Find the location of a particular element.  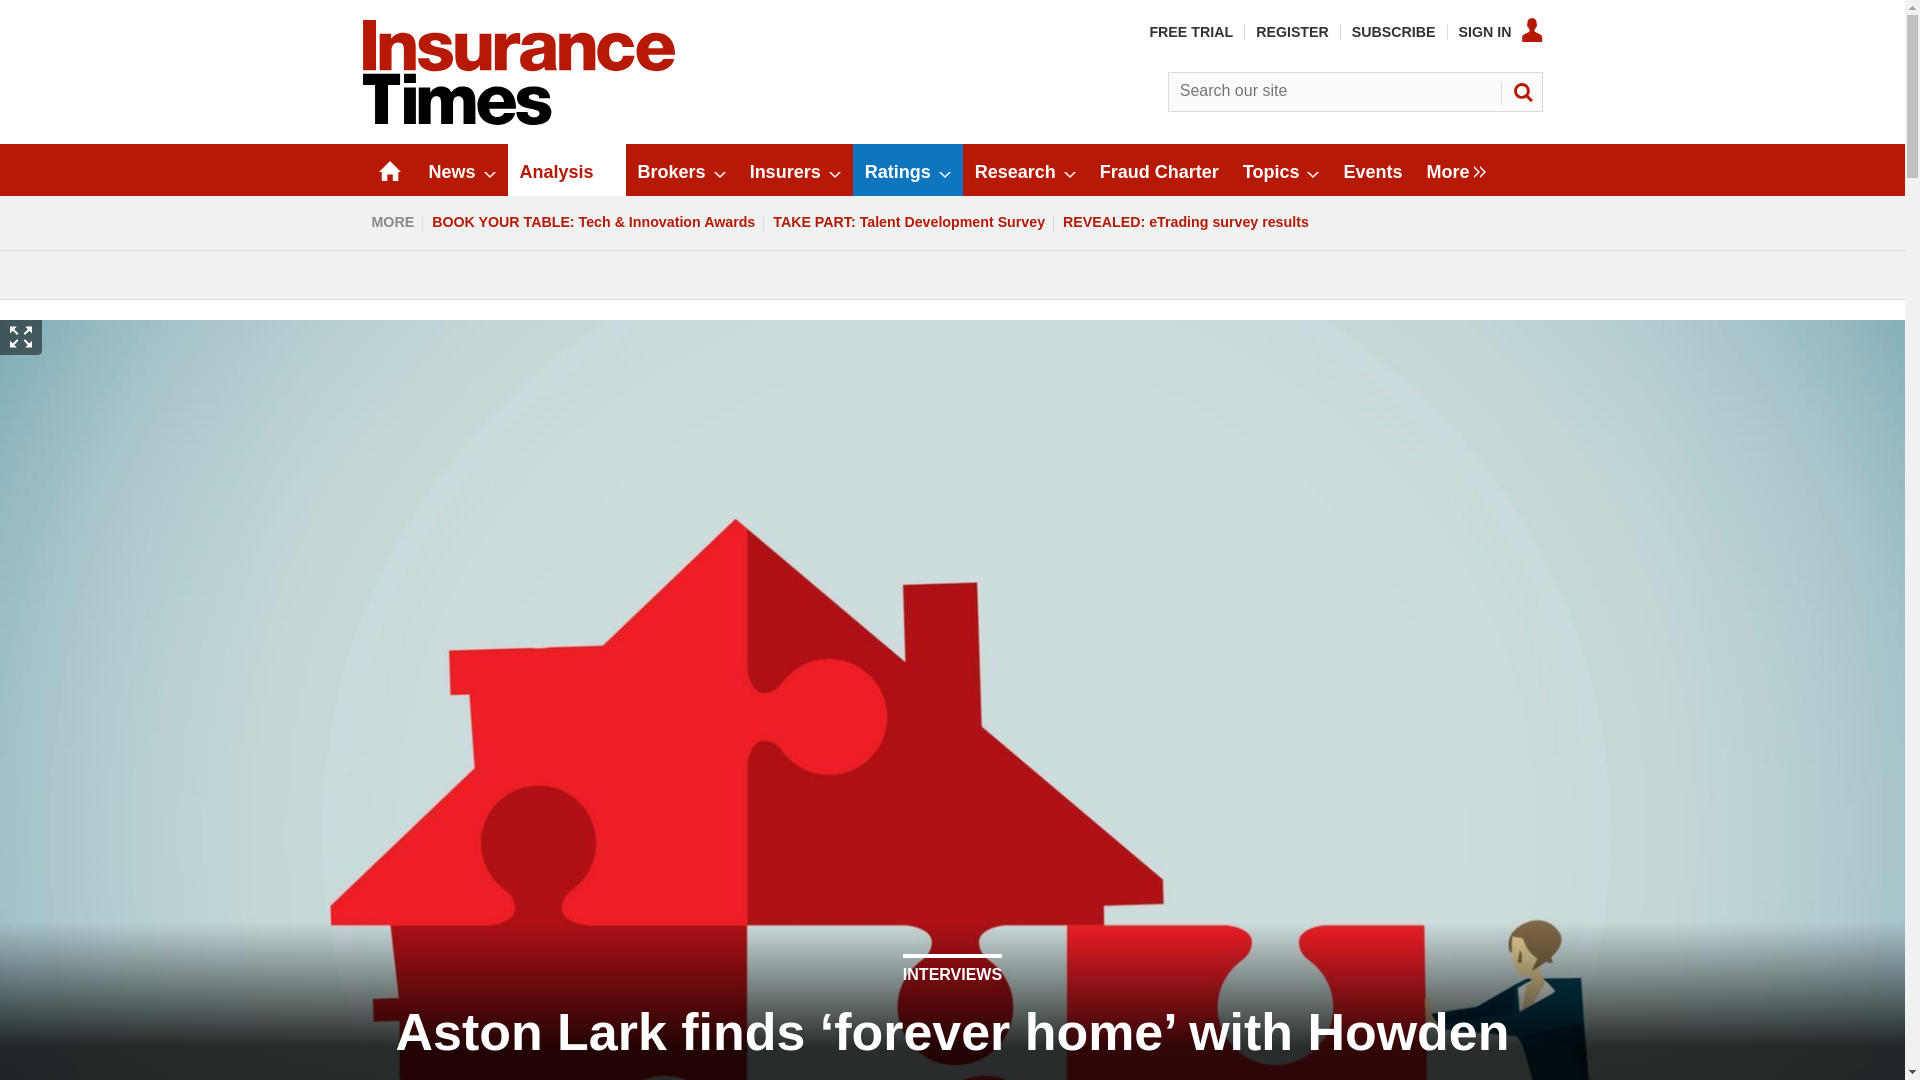

SUBSCRIBE is located at coordinates (1394, 31).